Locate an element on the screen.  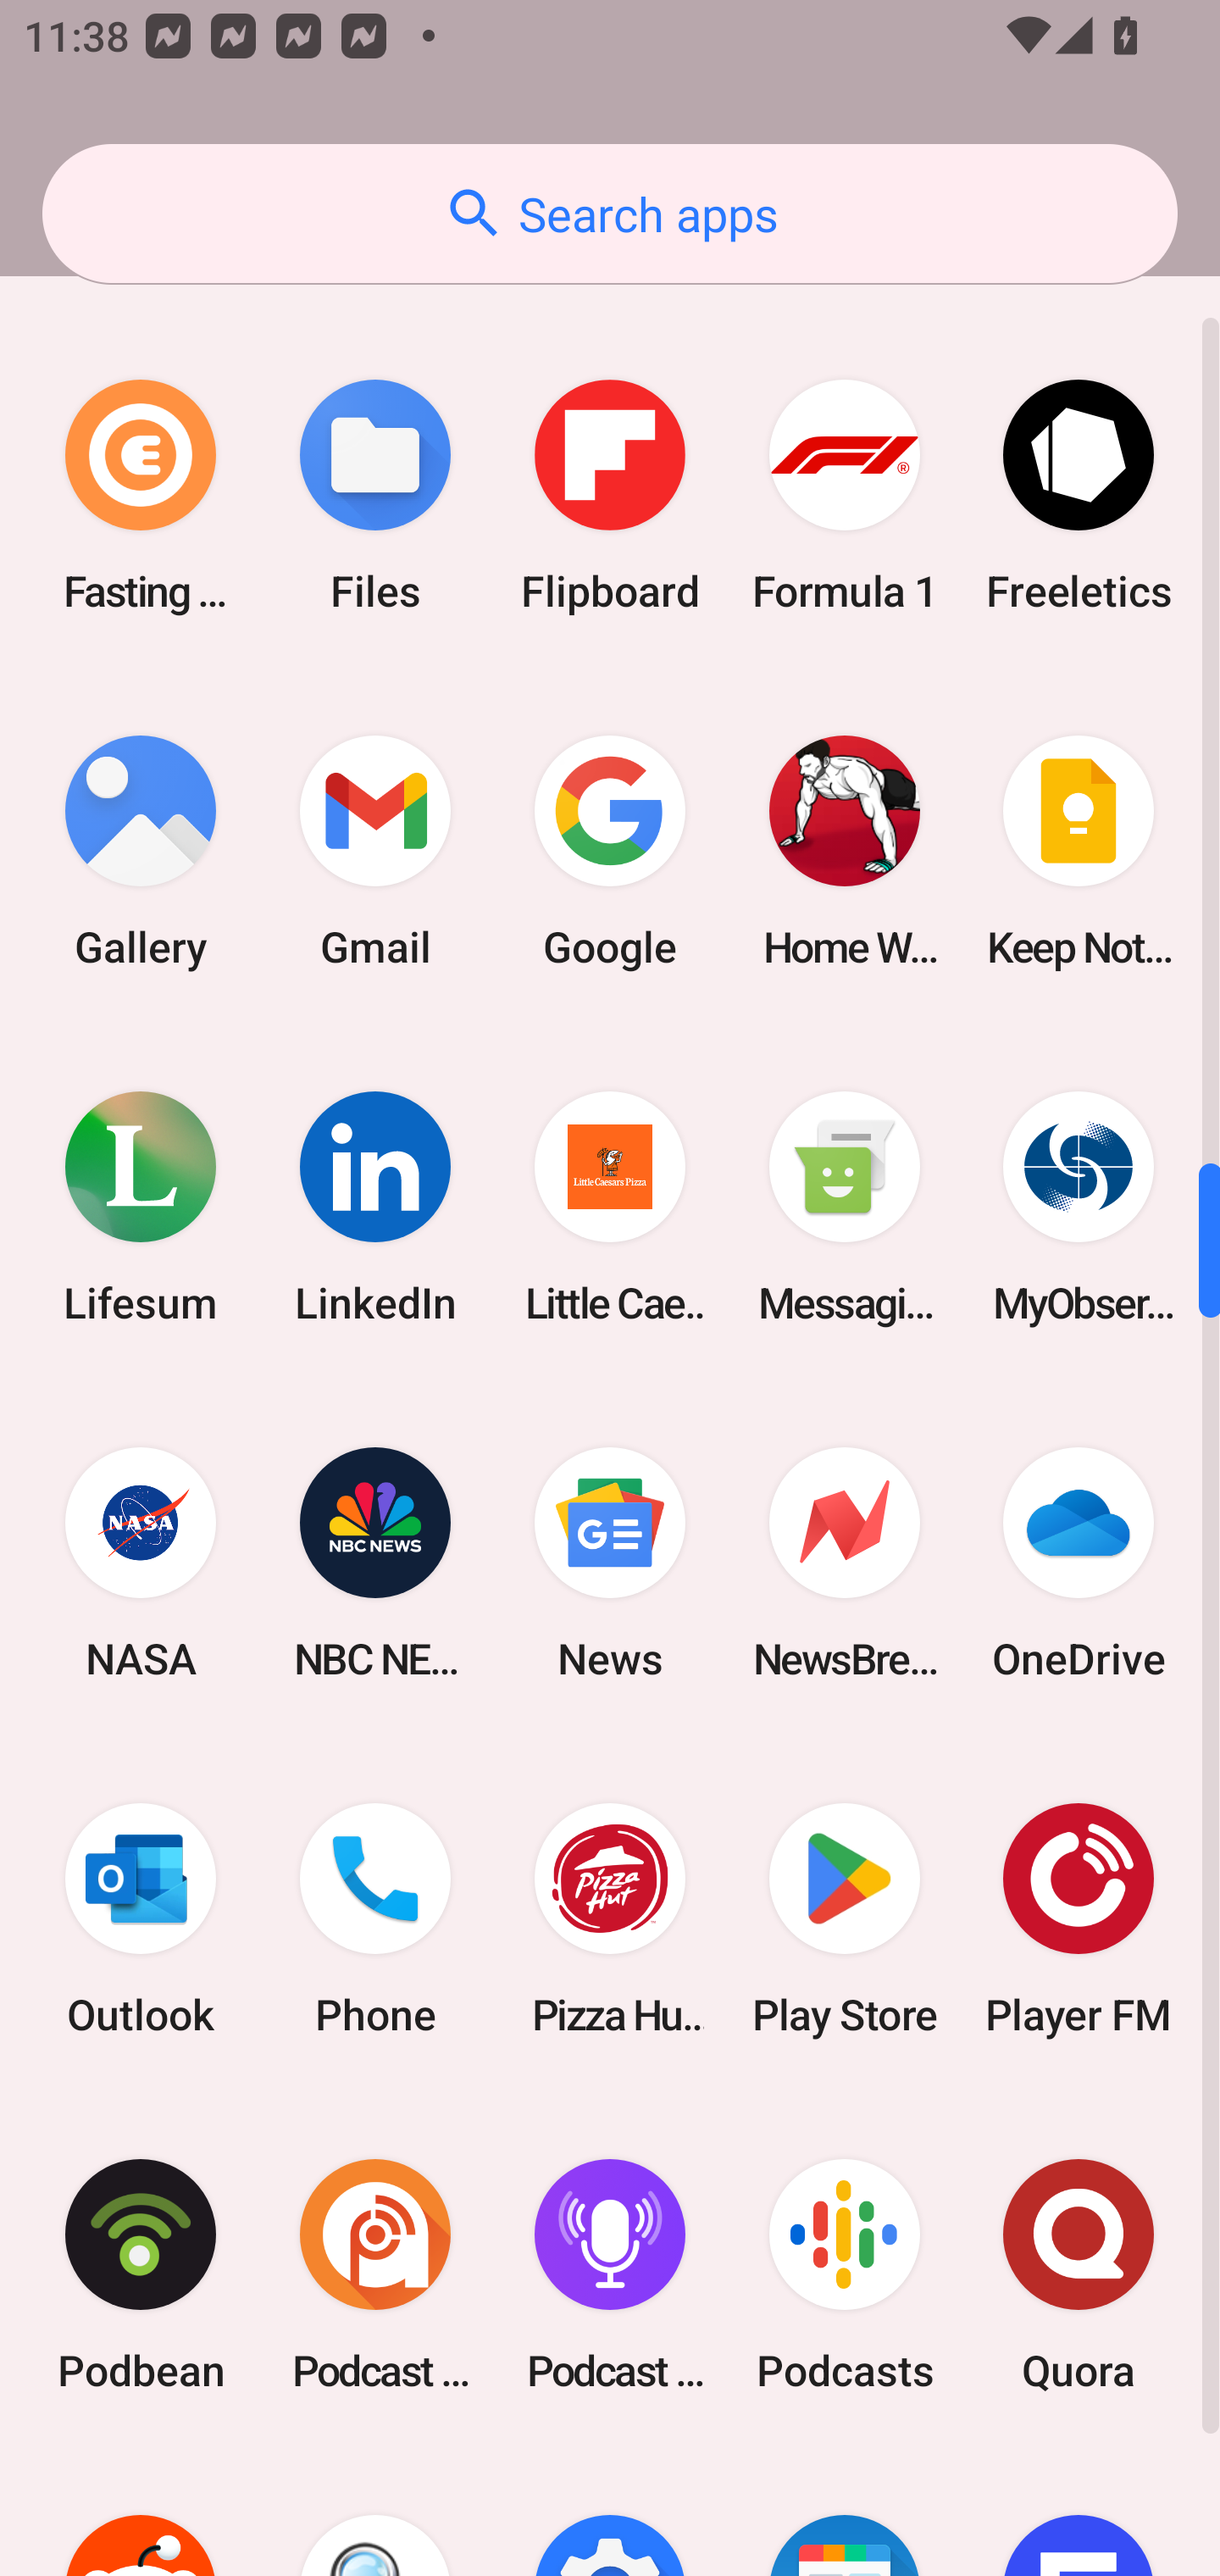
Podcasts is located at coordinates (844, 2274).